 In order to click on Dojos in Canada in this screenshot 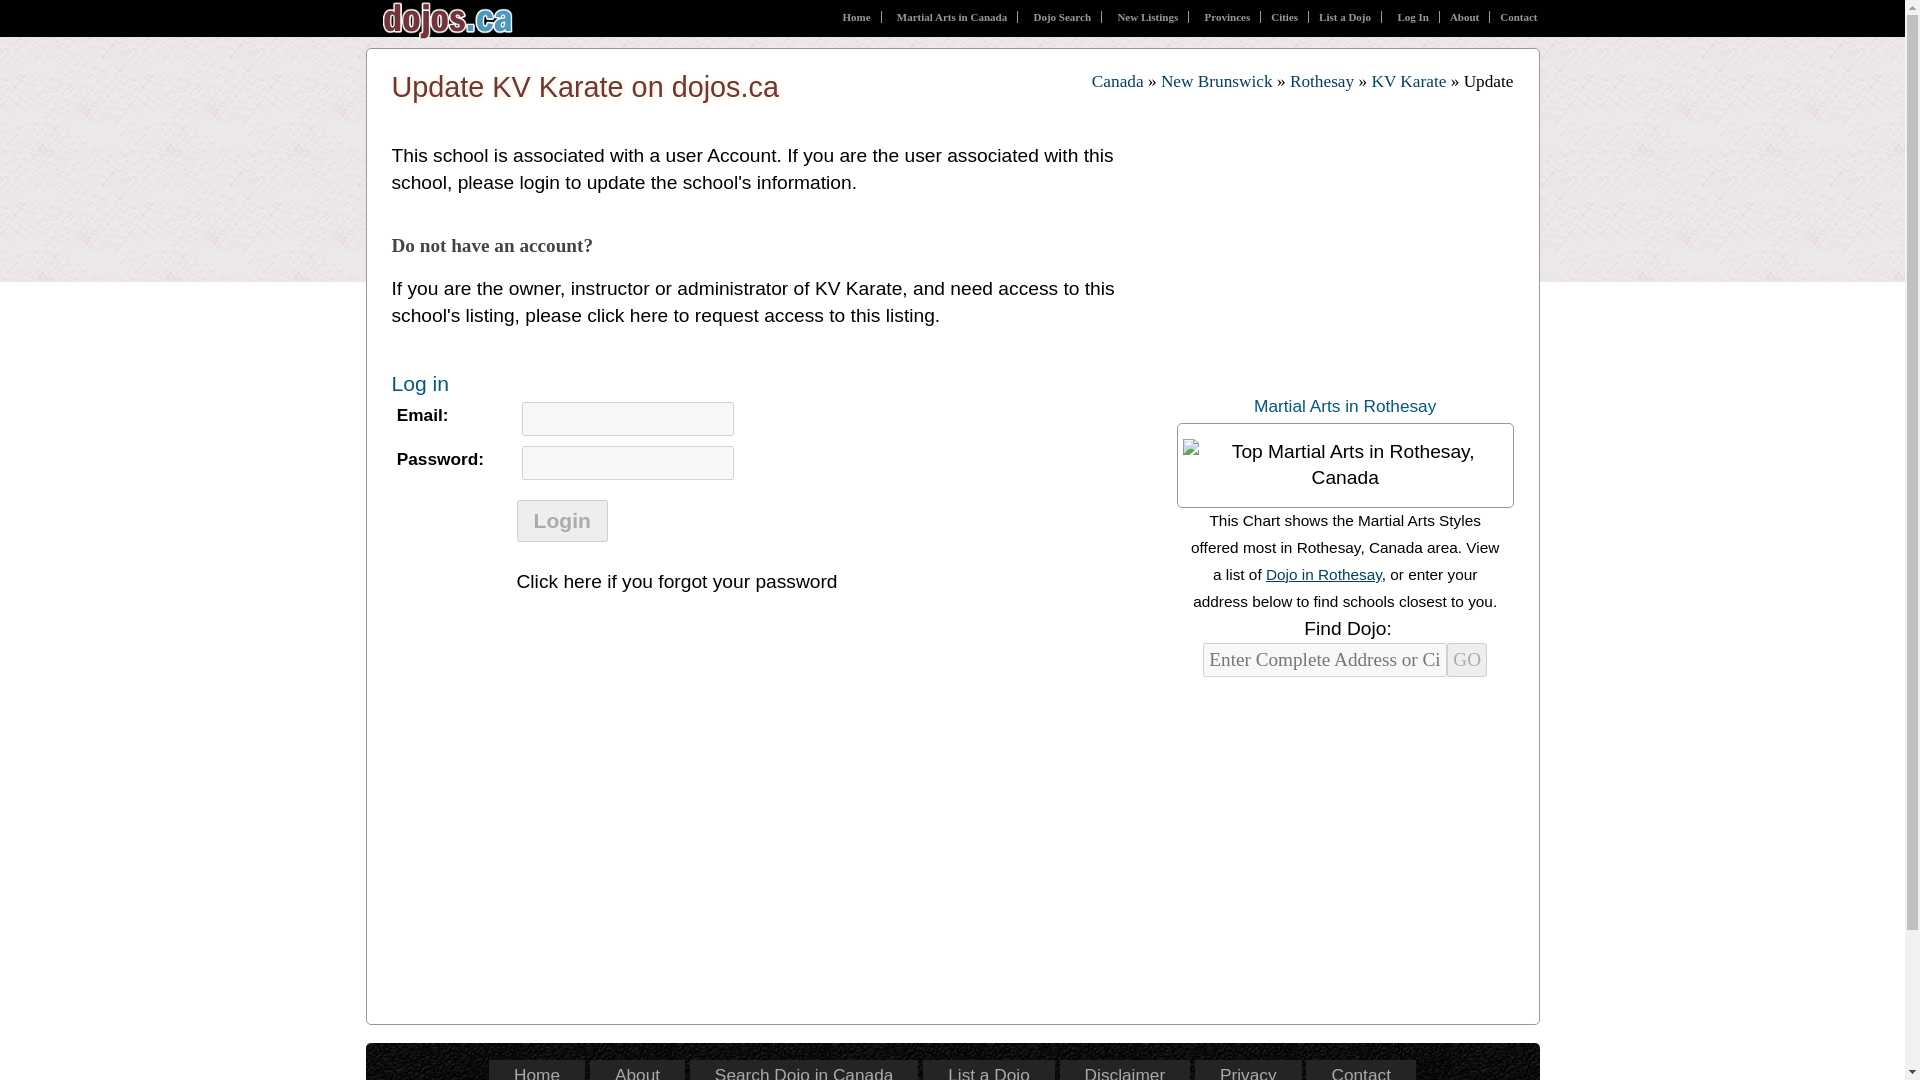, I will do `click(1118, 81)`.